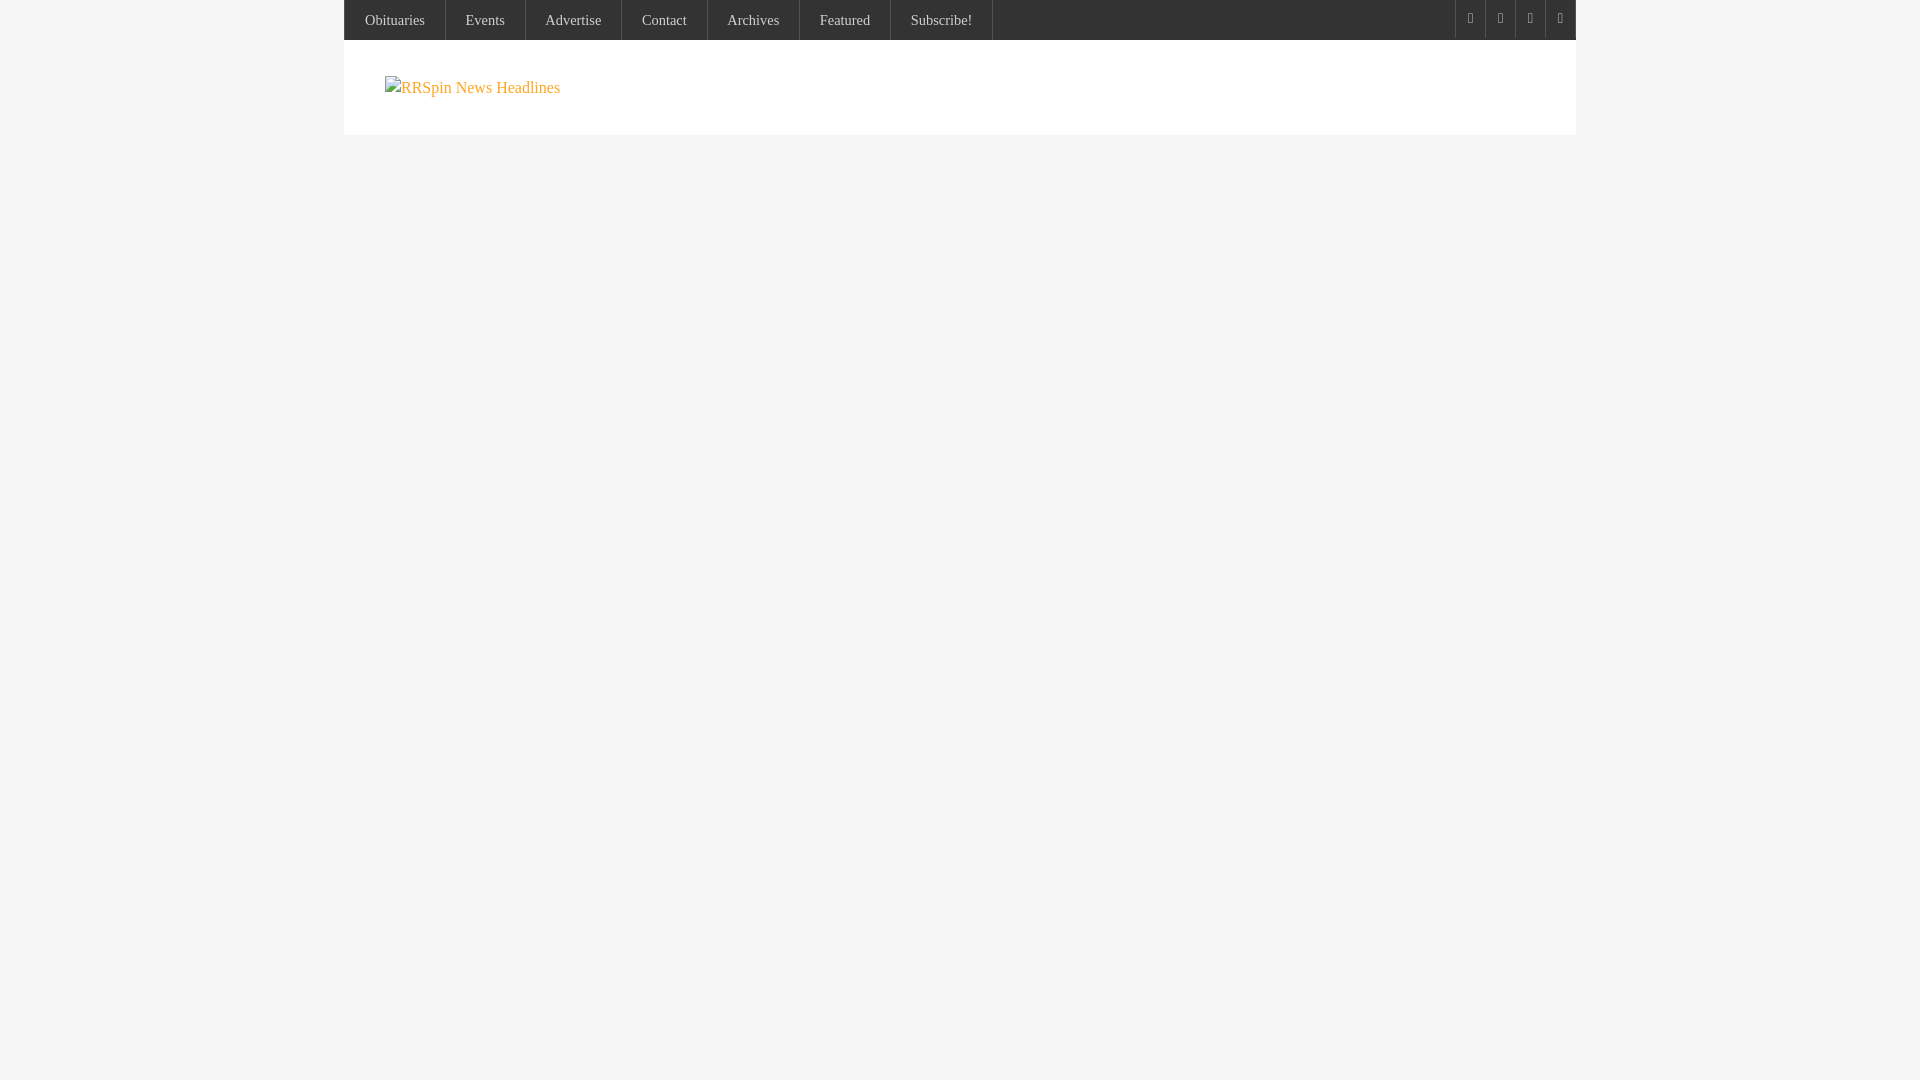 This screenshot has height=1080, width=1920. I want to click on RRSpin News Headlines, so click(472, 87).